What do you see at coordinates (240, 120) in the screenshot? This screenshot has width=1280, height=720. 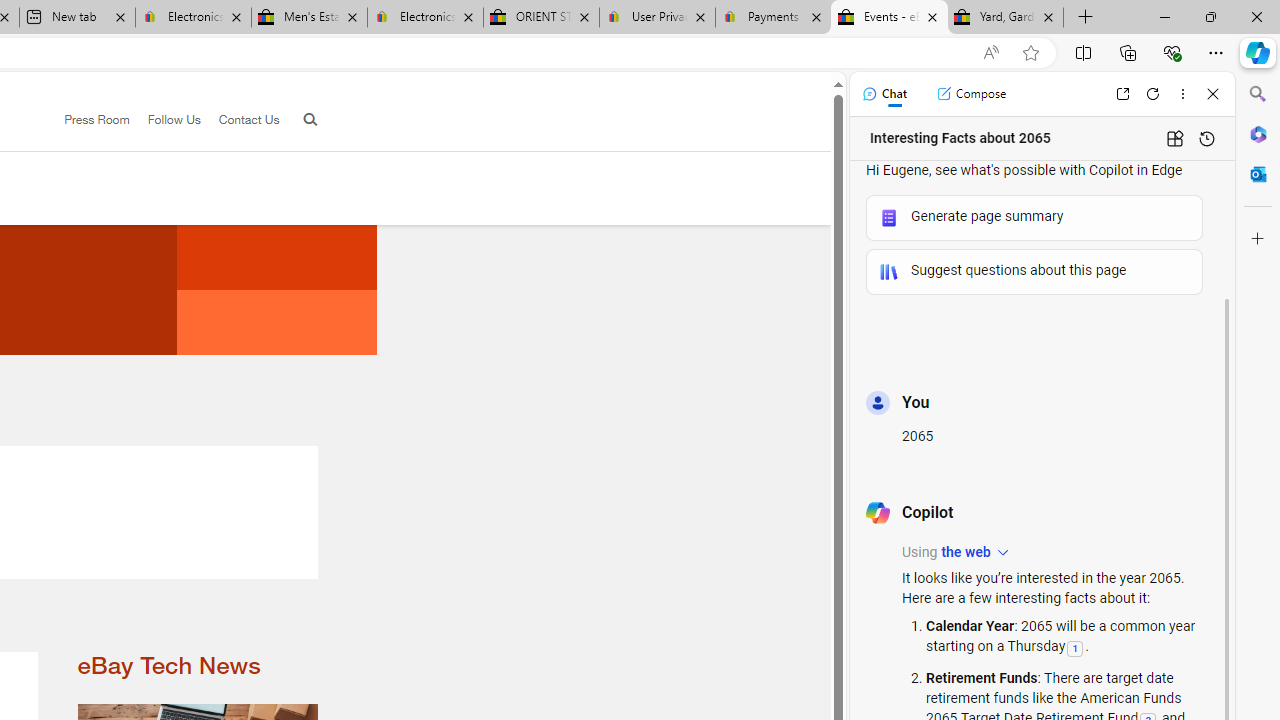 I see `Contact Us` at bounding box center [240, 120].